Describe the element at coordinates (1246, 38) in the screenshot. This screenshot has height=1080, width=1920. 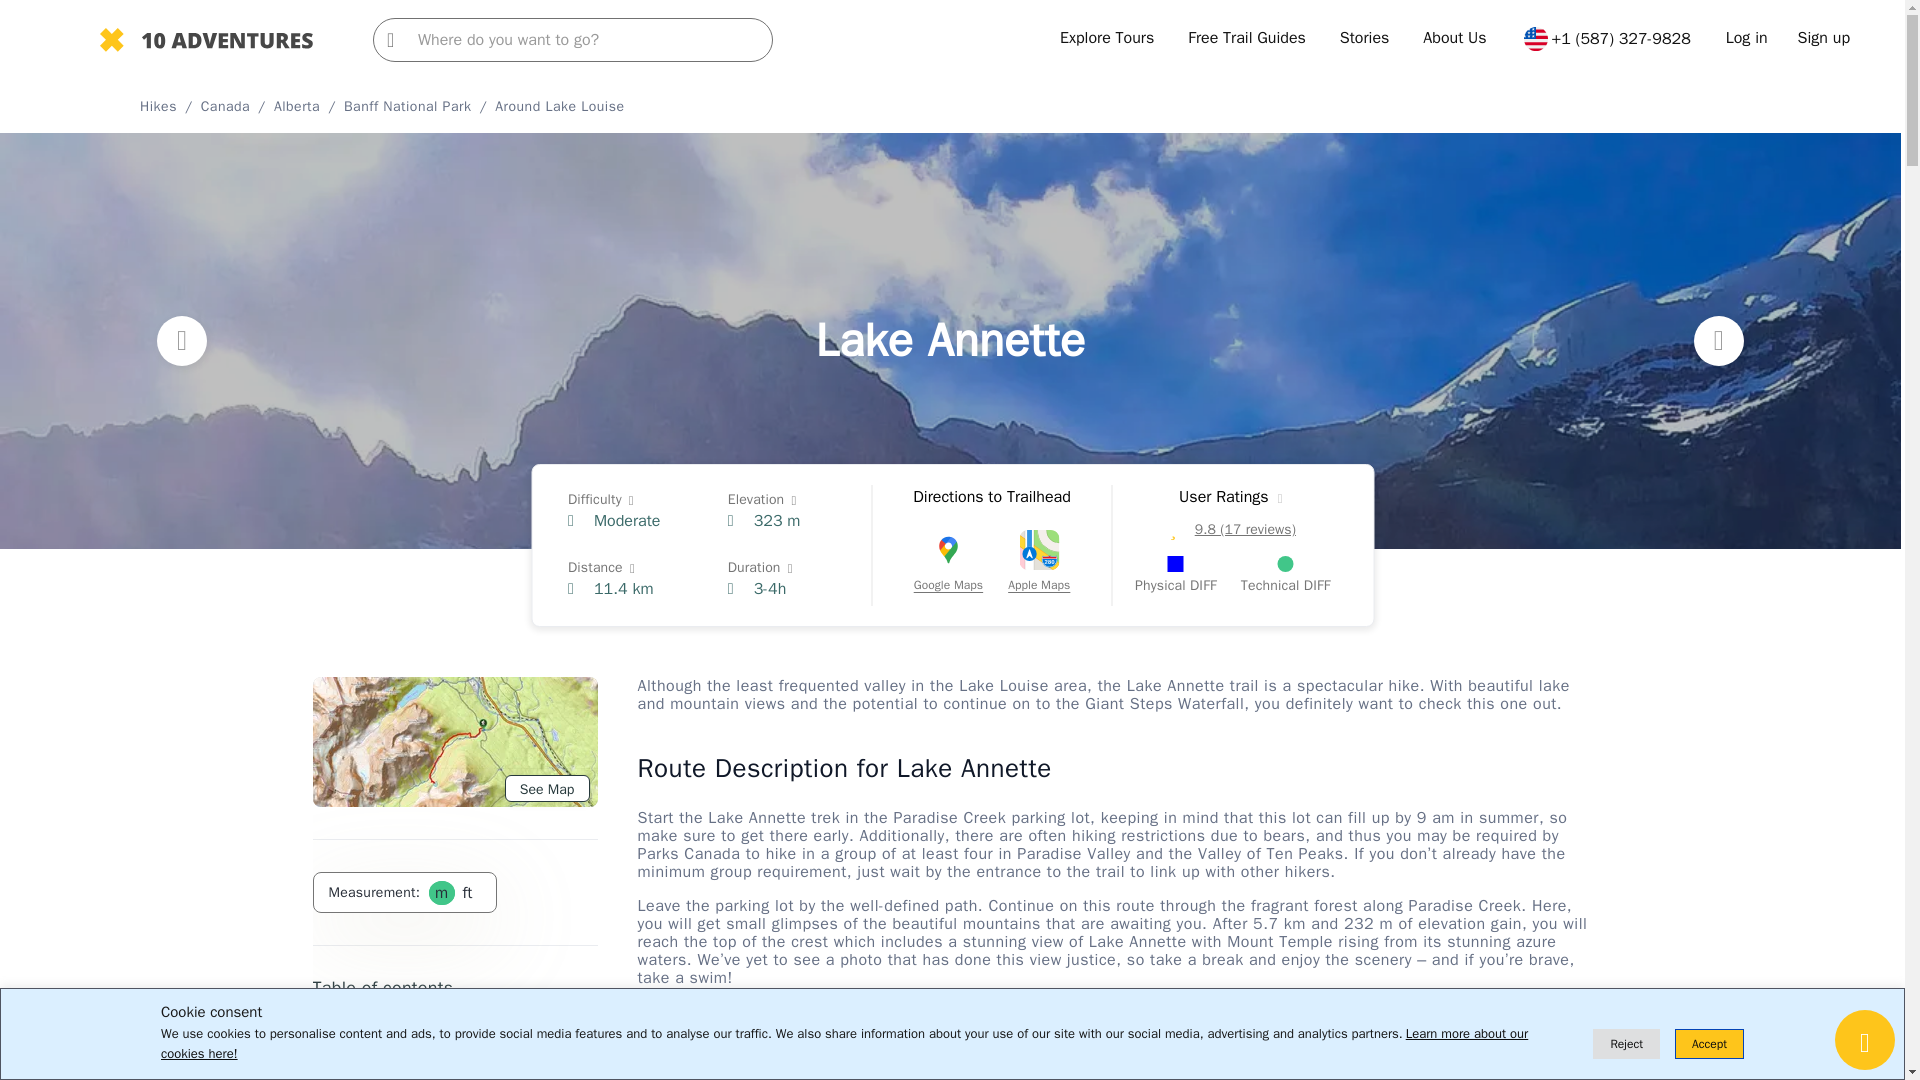
I see `Free Trail Guides` at that location.